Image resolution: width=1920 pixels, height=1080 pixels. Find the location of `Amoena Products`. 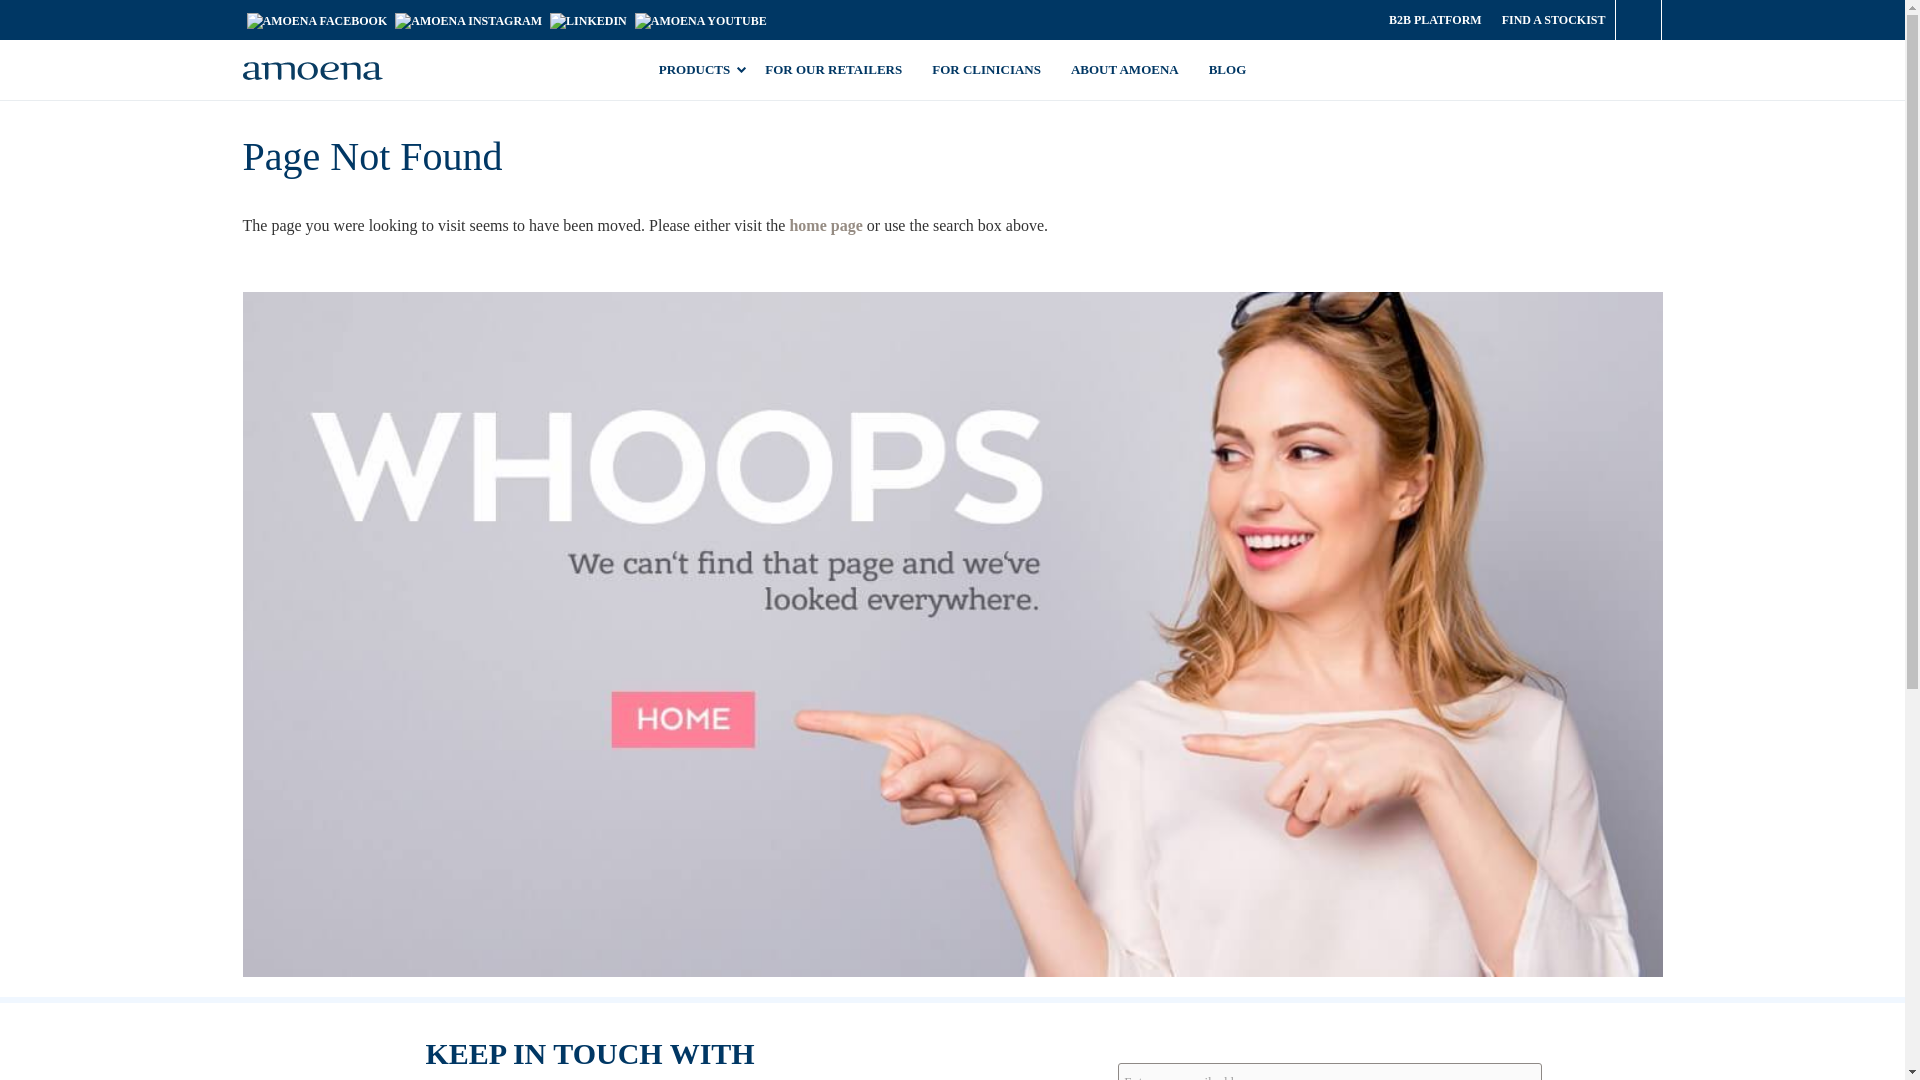

Amoena Products is located at coordinates (696, 70).